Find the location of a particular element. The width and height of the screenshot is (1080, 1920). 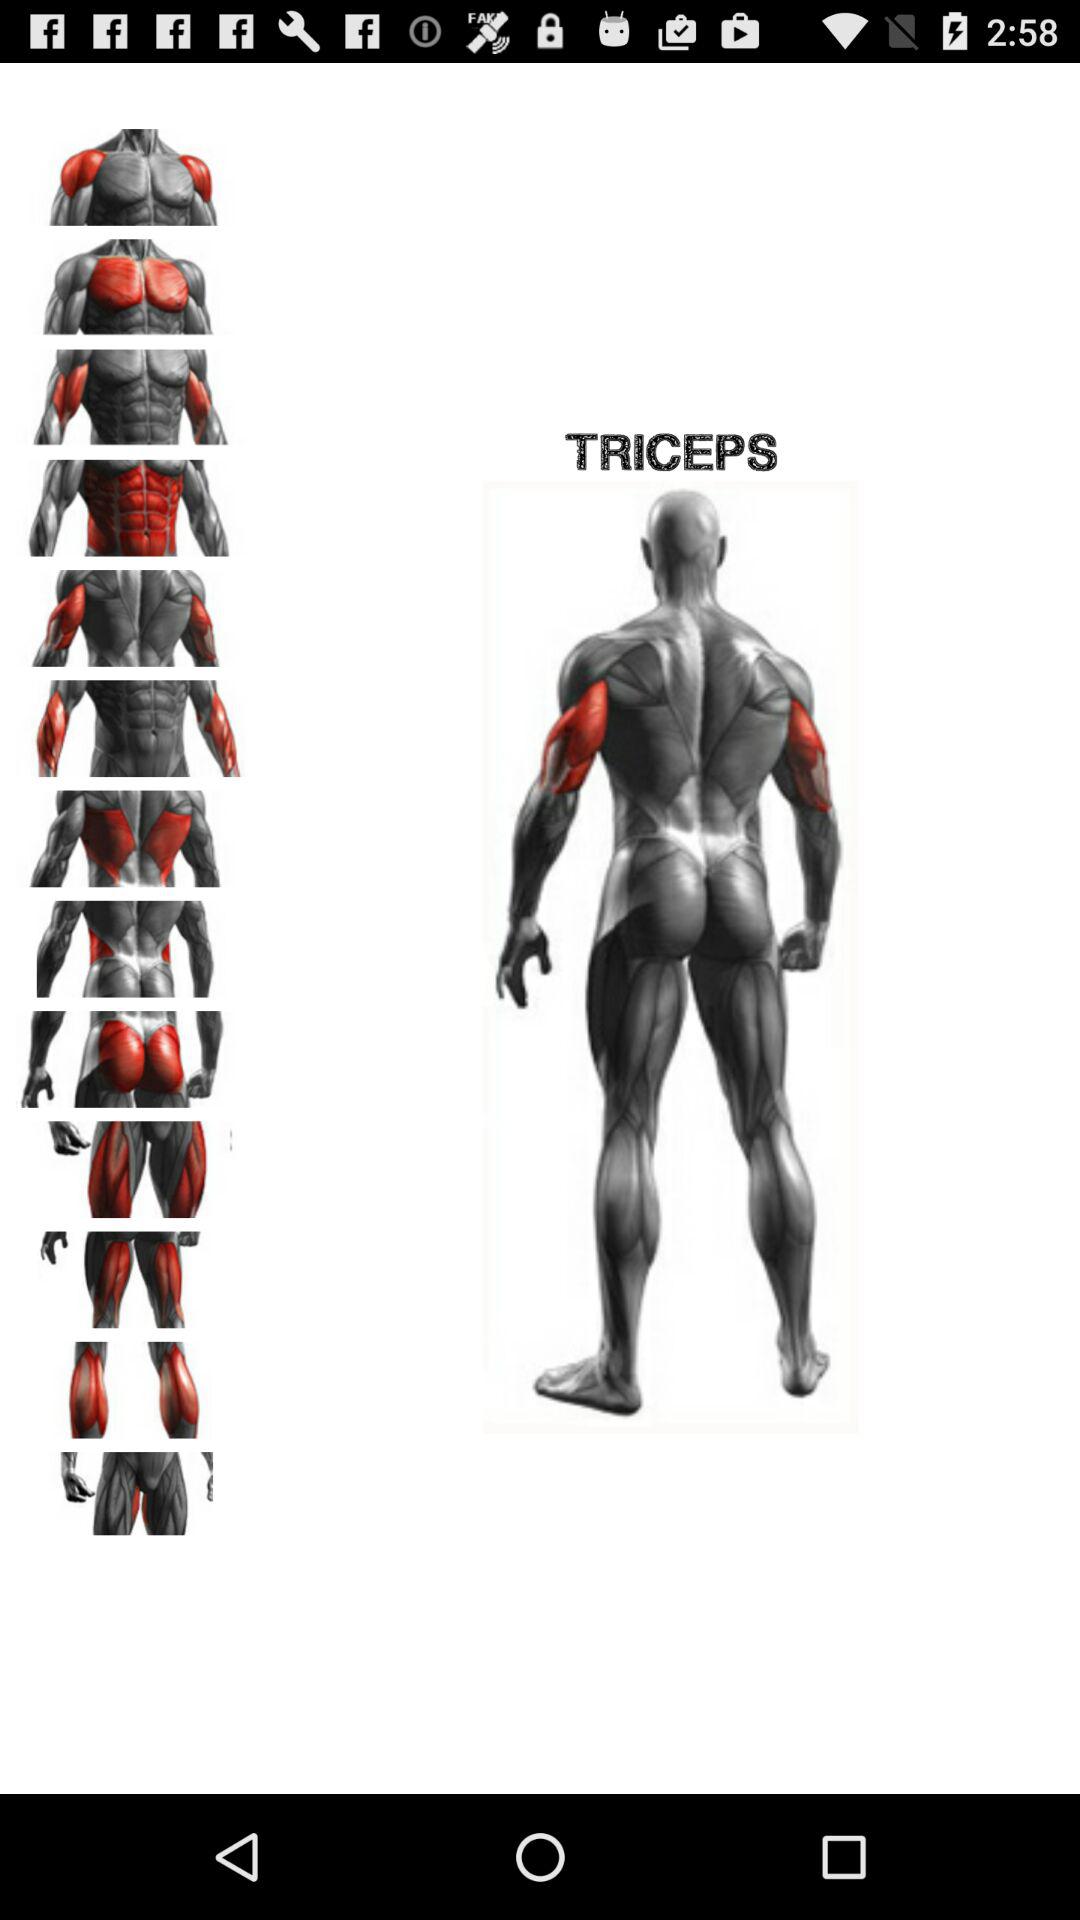

upper arms is located at coordinates (131, 611).